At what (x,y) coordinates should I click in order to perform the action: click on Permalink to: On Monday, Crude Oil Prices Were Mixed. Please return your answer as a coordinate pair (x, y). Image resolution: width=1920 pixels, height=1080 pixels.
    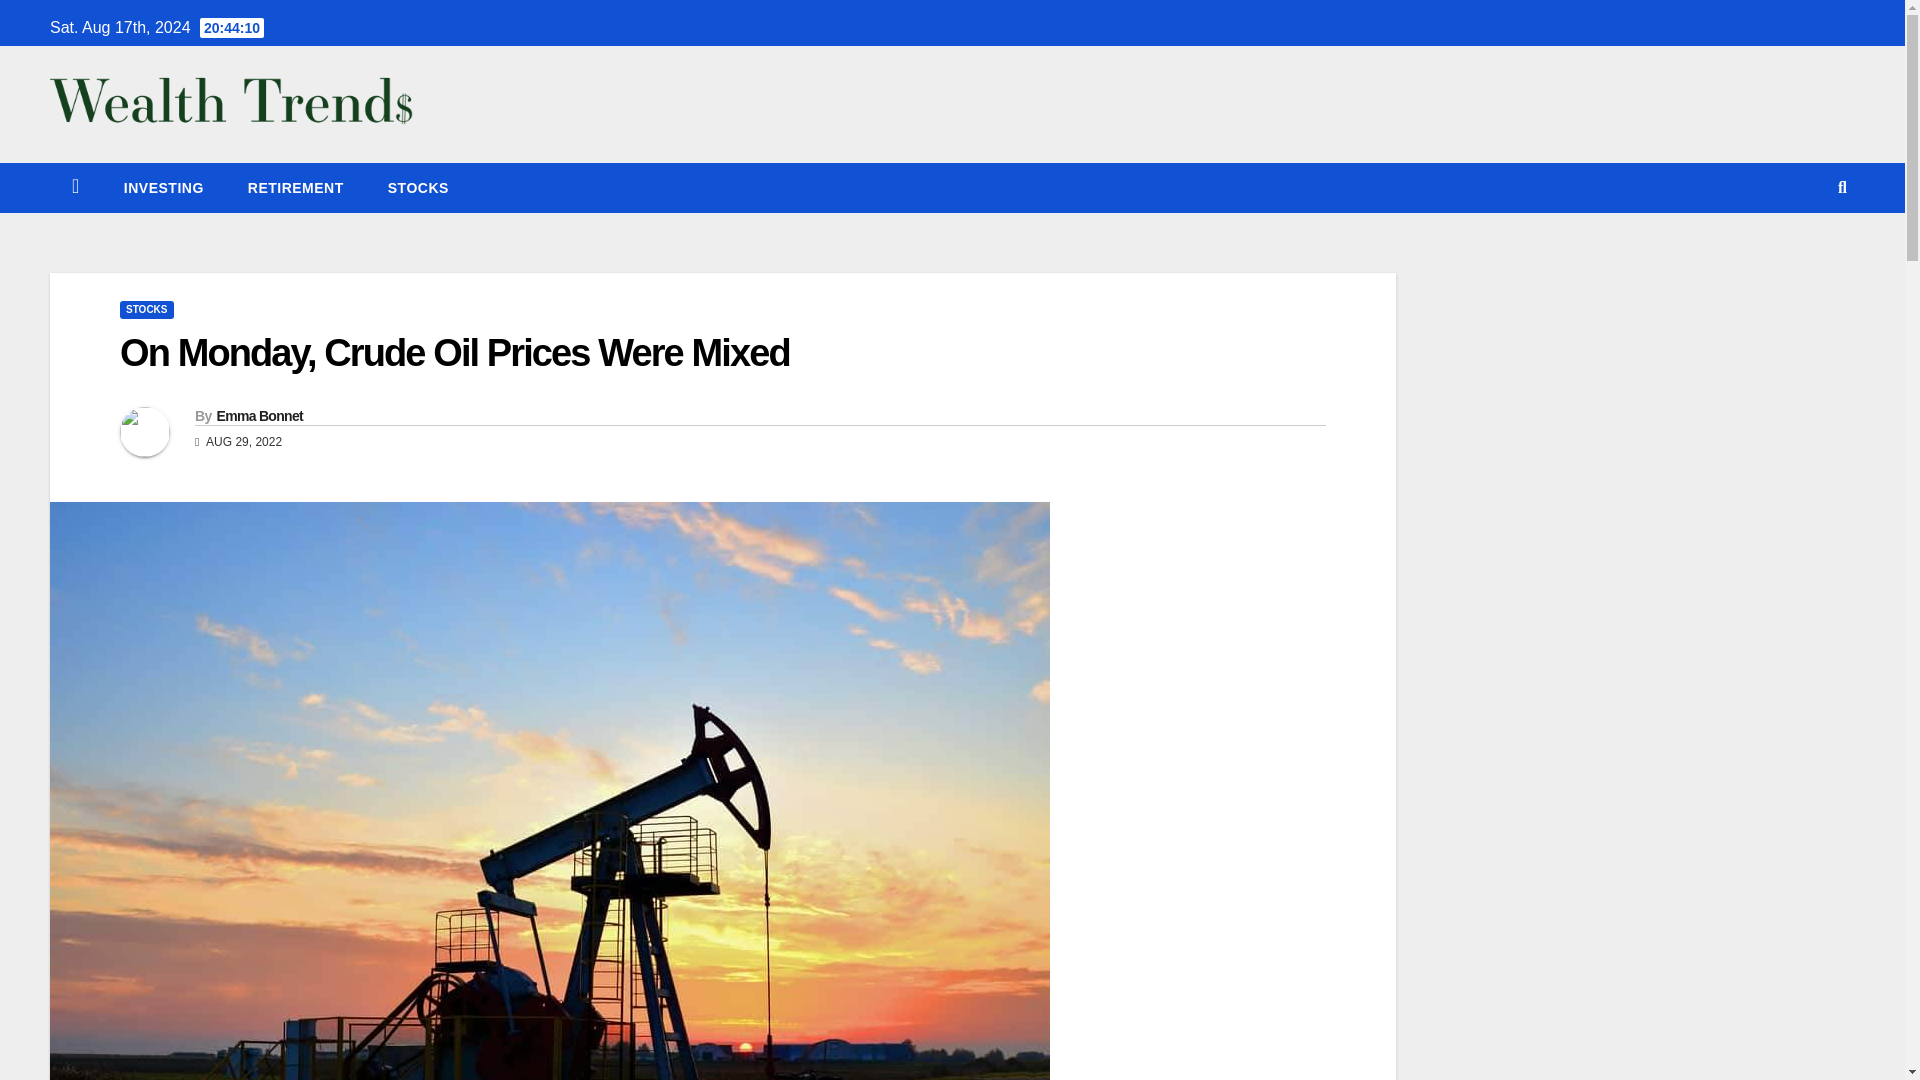
    Looking at the image, I should click on (454, 352).